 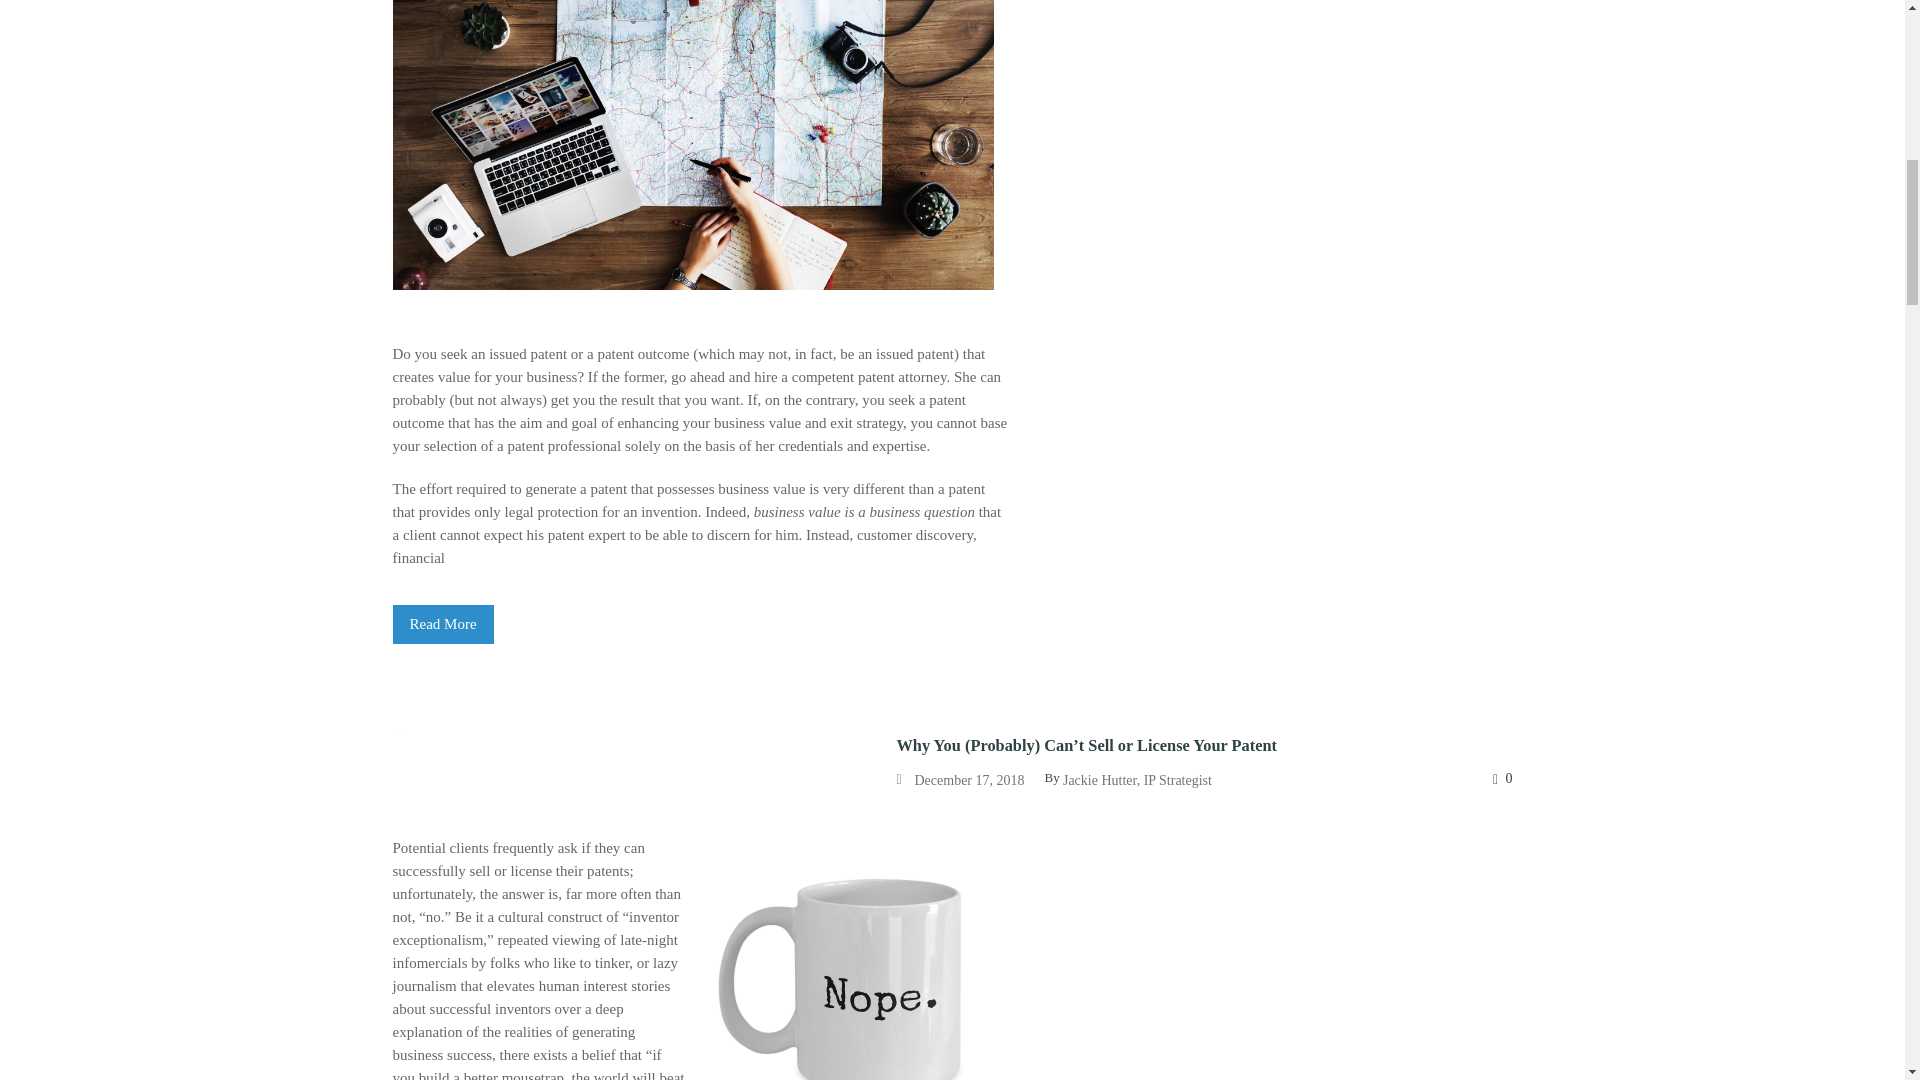 What do you see at coordinates (968, 780) in the screenshot?
I see `December 17, 2018` at bounding box center [968, 780].